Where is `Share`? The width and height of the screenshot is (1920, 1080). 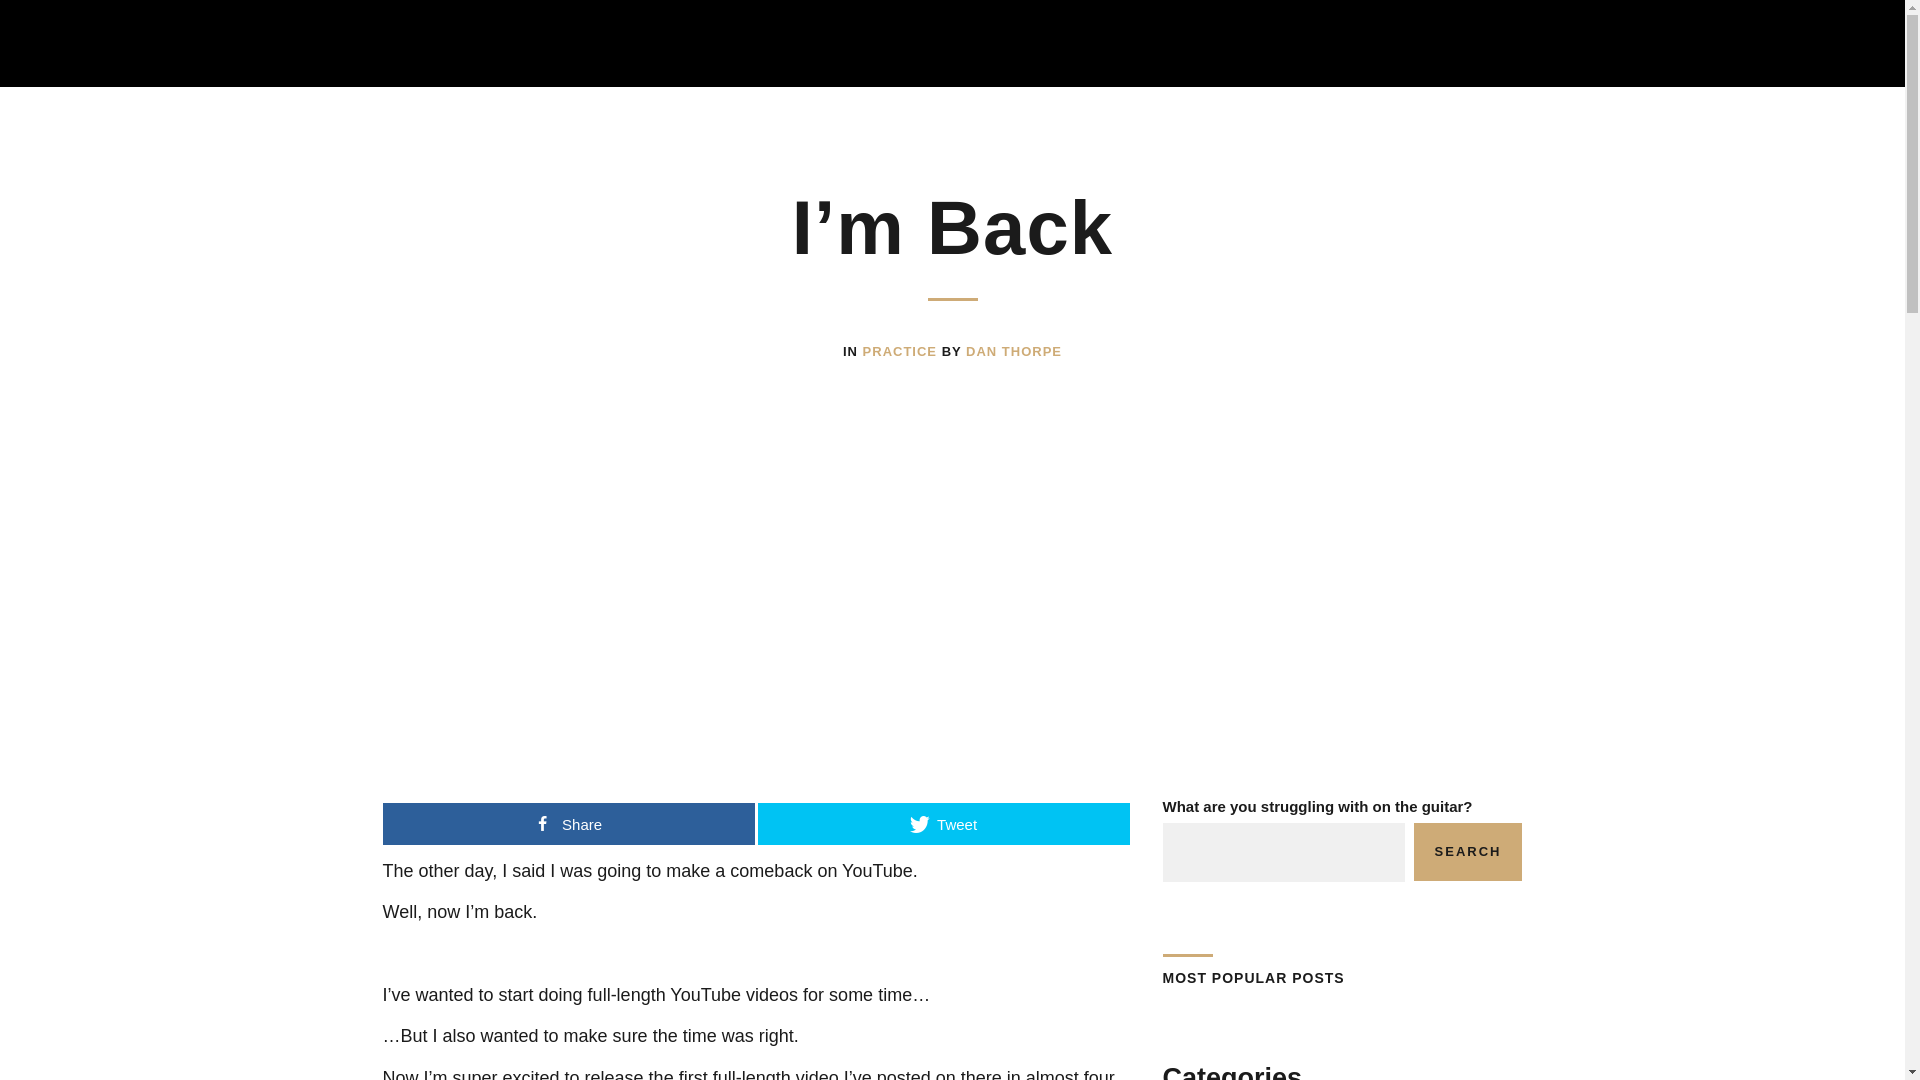 Share is located at coordinates (568, 824).